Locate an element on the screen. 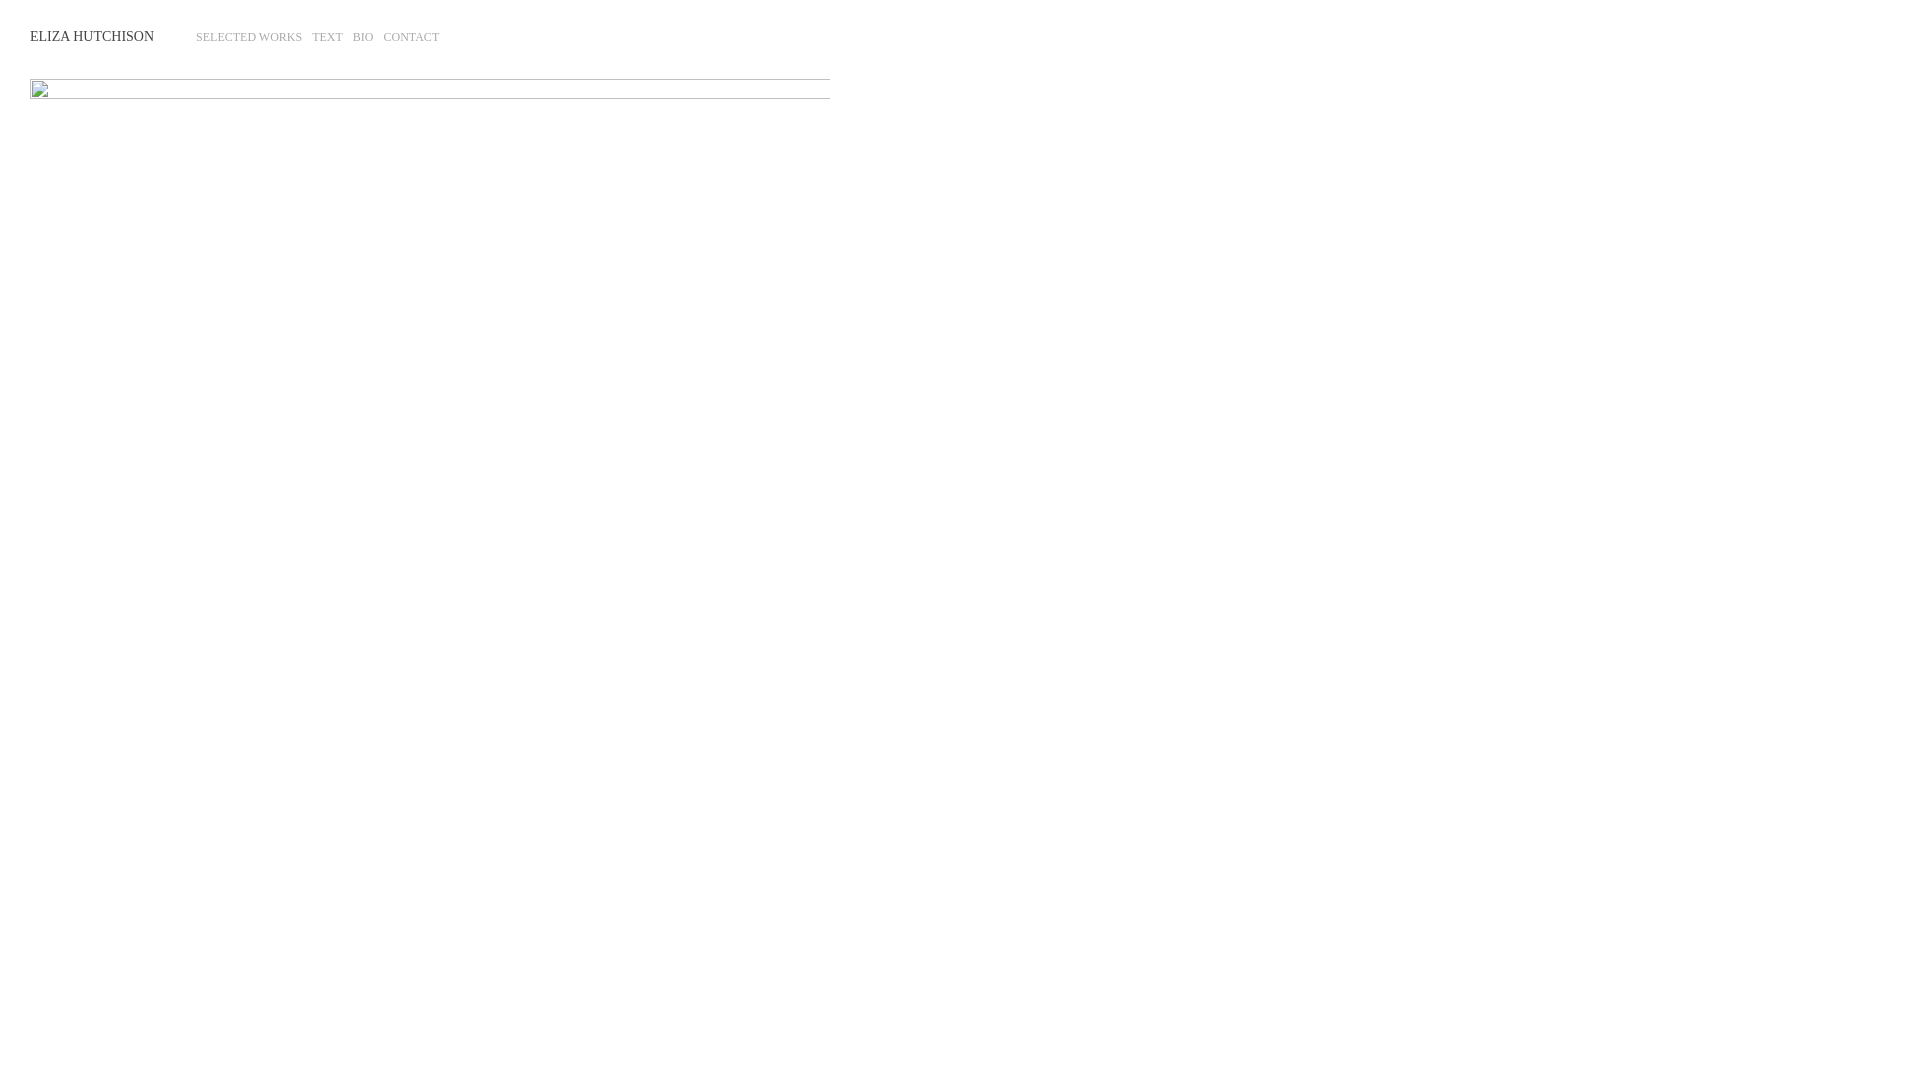  TEXT is located at coordinates (328, 37).